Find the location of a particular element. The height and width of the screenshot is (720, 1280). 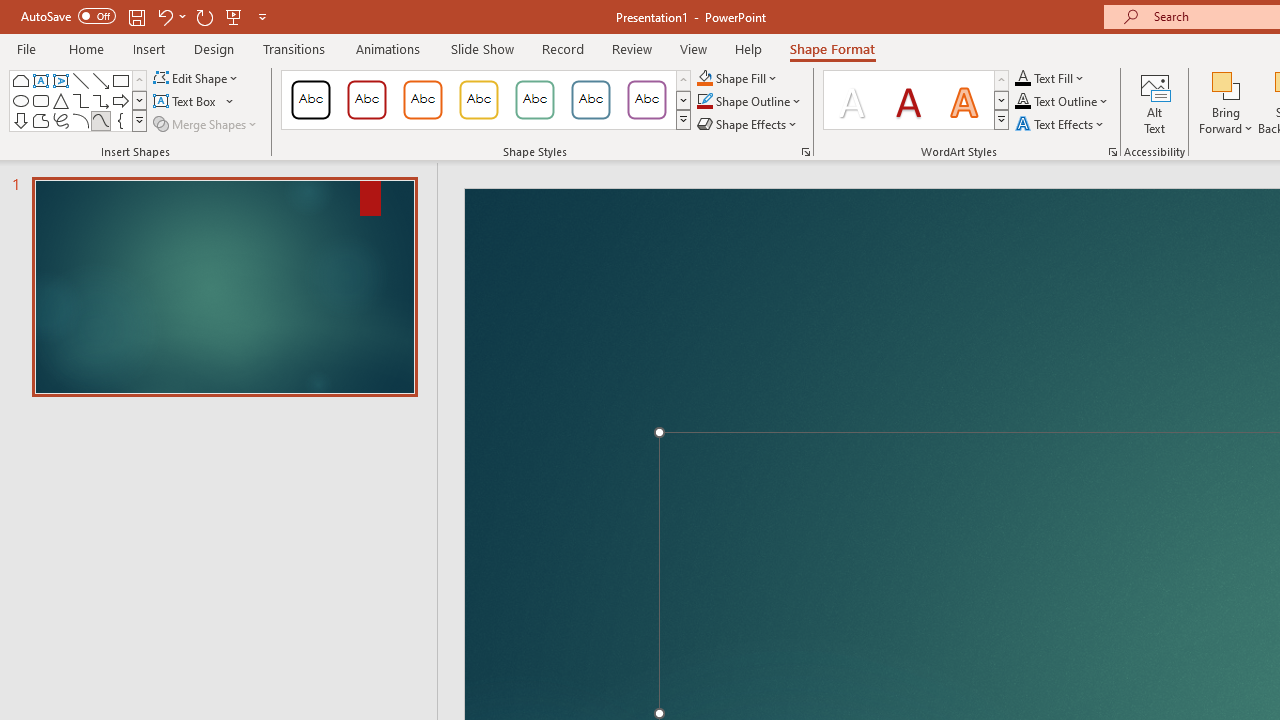

Format Text Effects... is located at coordinates (1112, 152).